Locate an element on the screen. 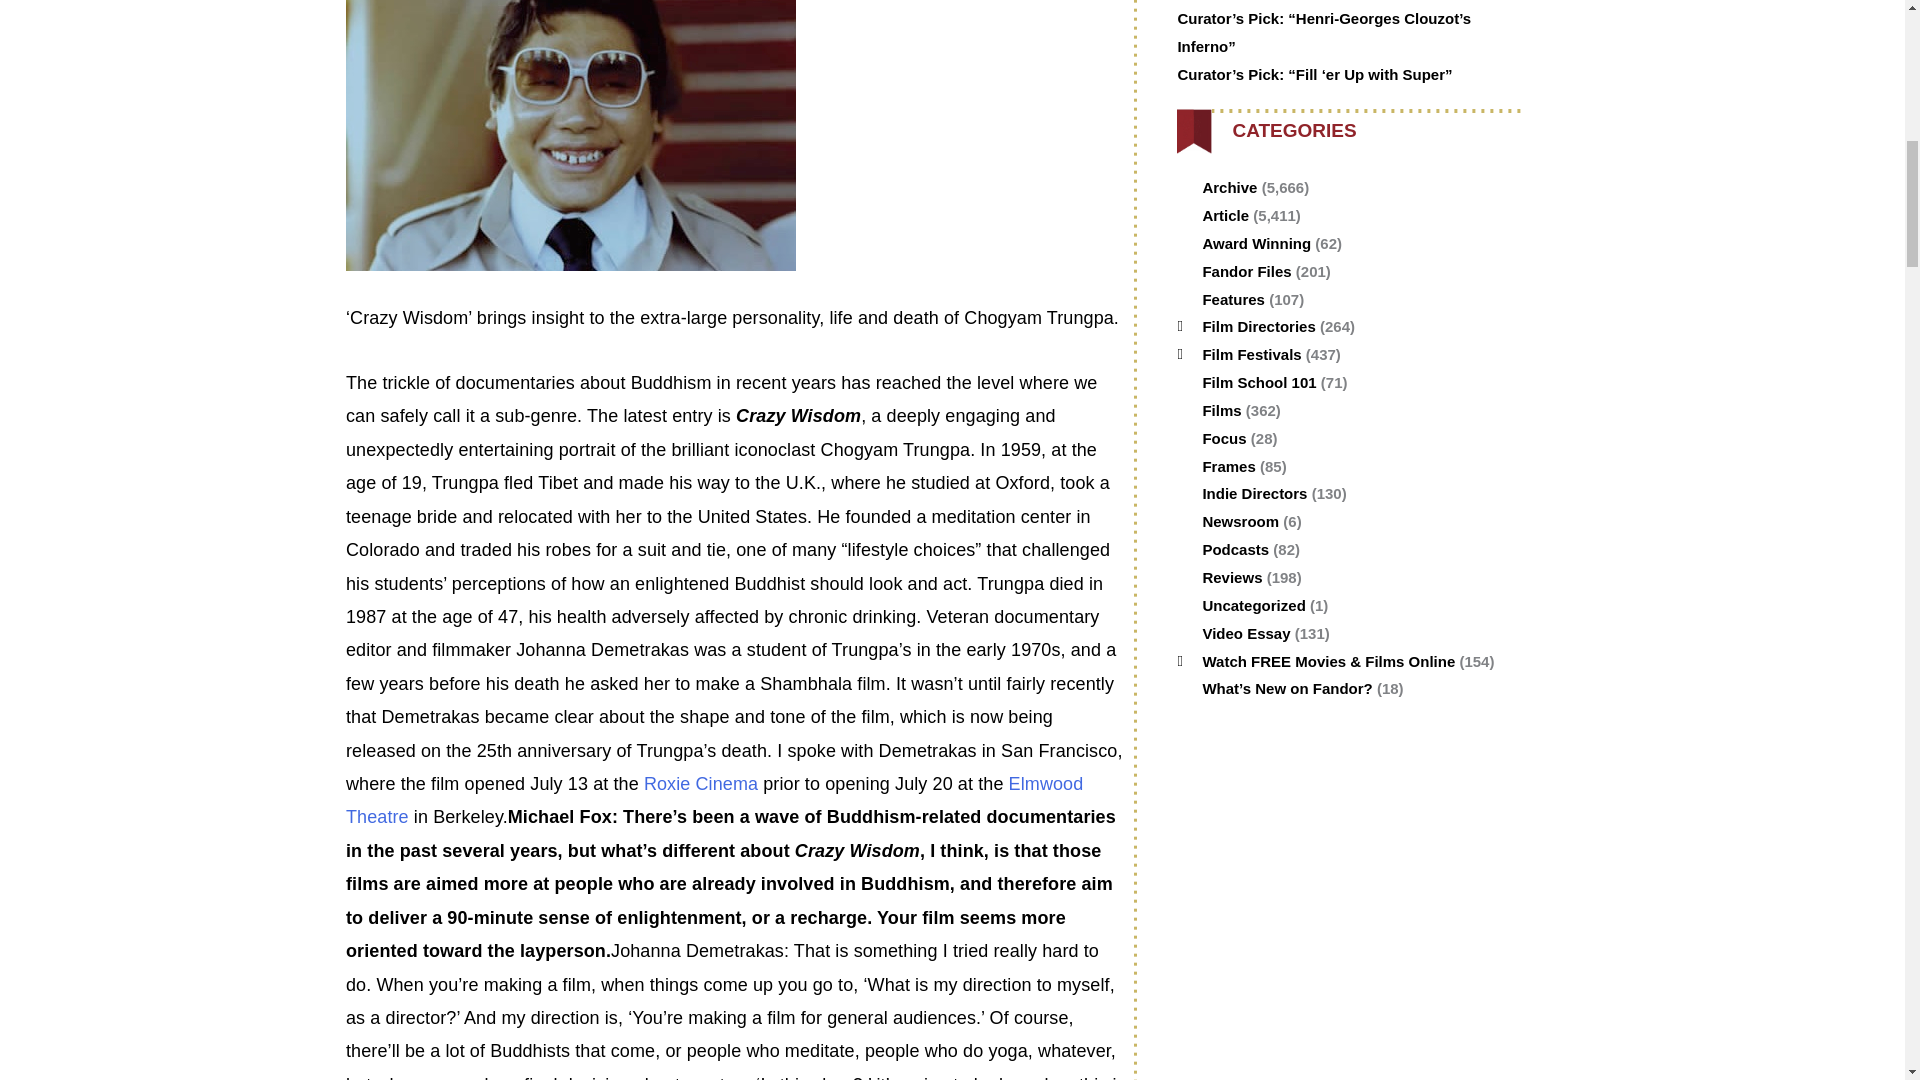 The width and height of the screenshot is (1920, 1080). Film Directories is located at coordinates (1258, 326).